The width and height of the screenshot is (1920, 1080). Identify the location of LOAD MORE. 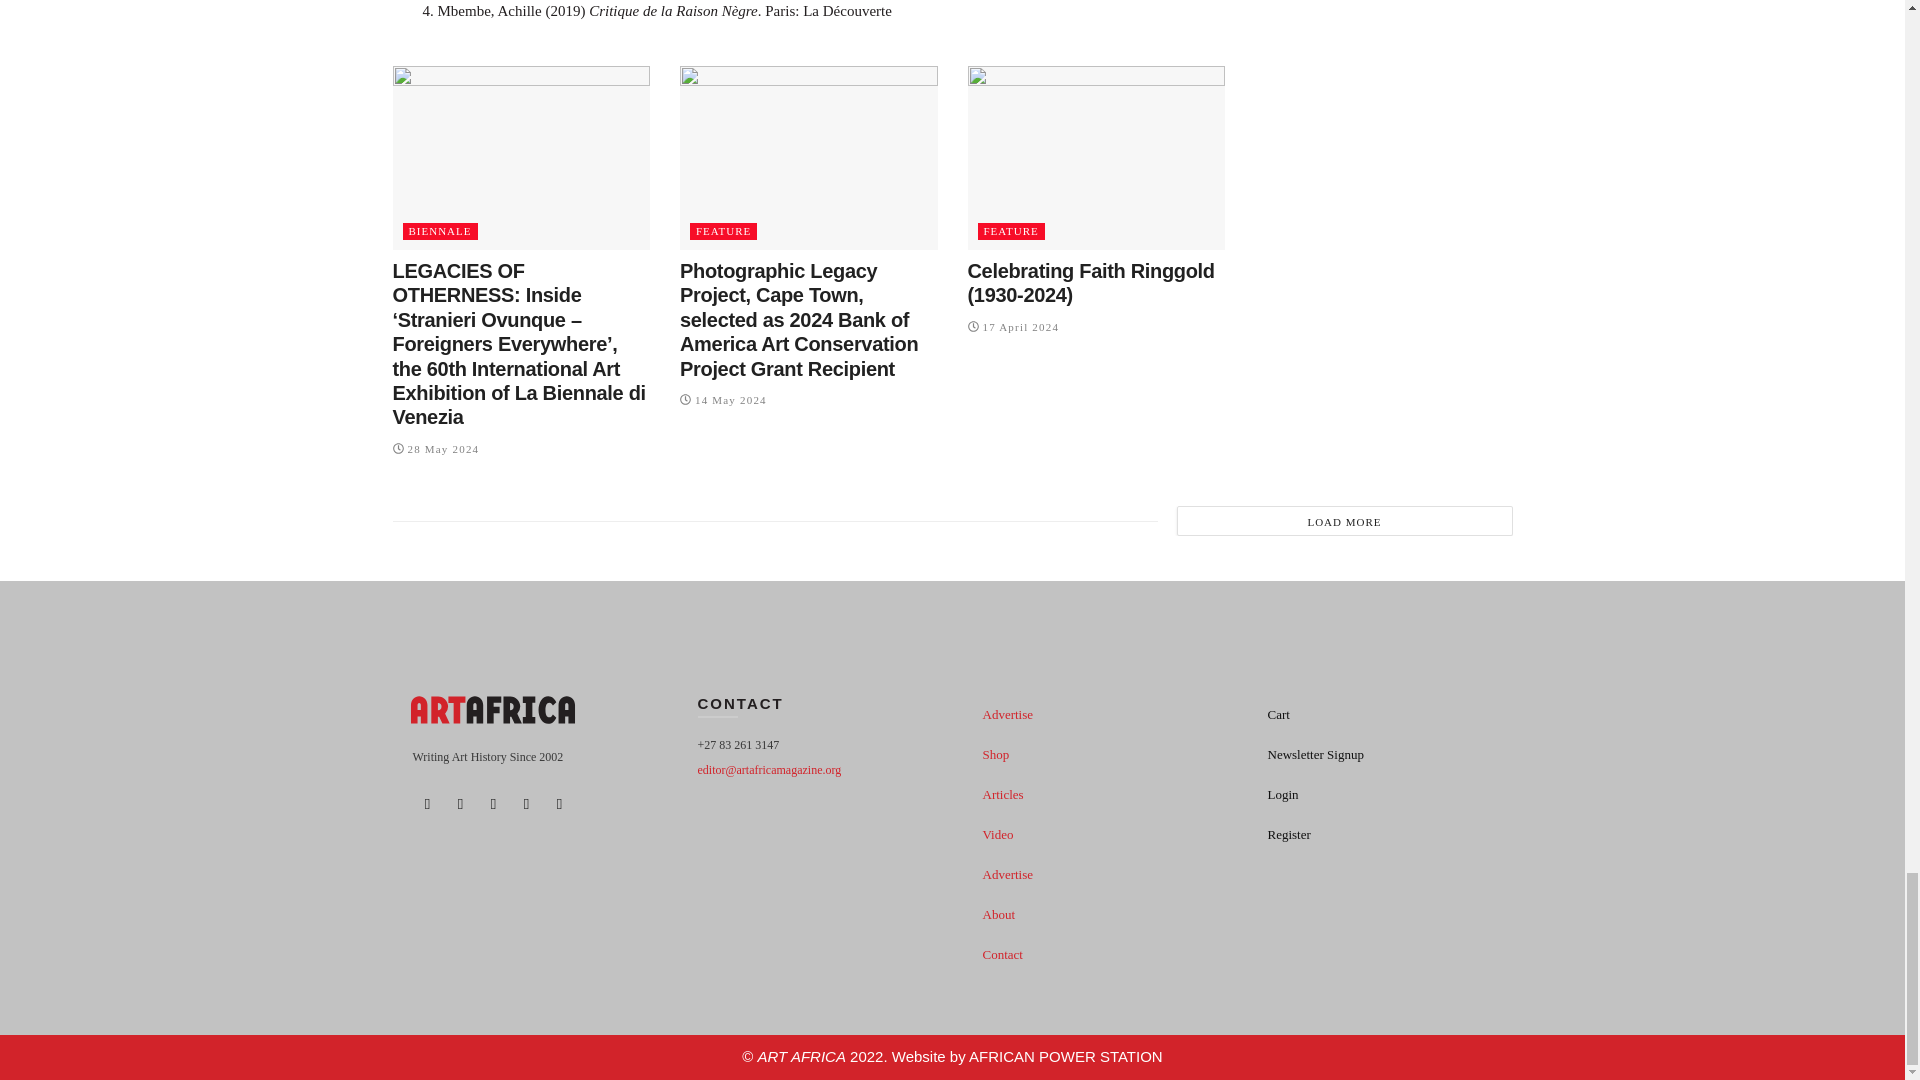
(1344, 520).